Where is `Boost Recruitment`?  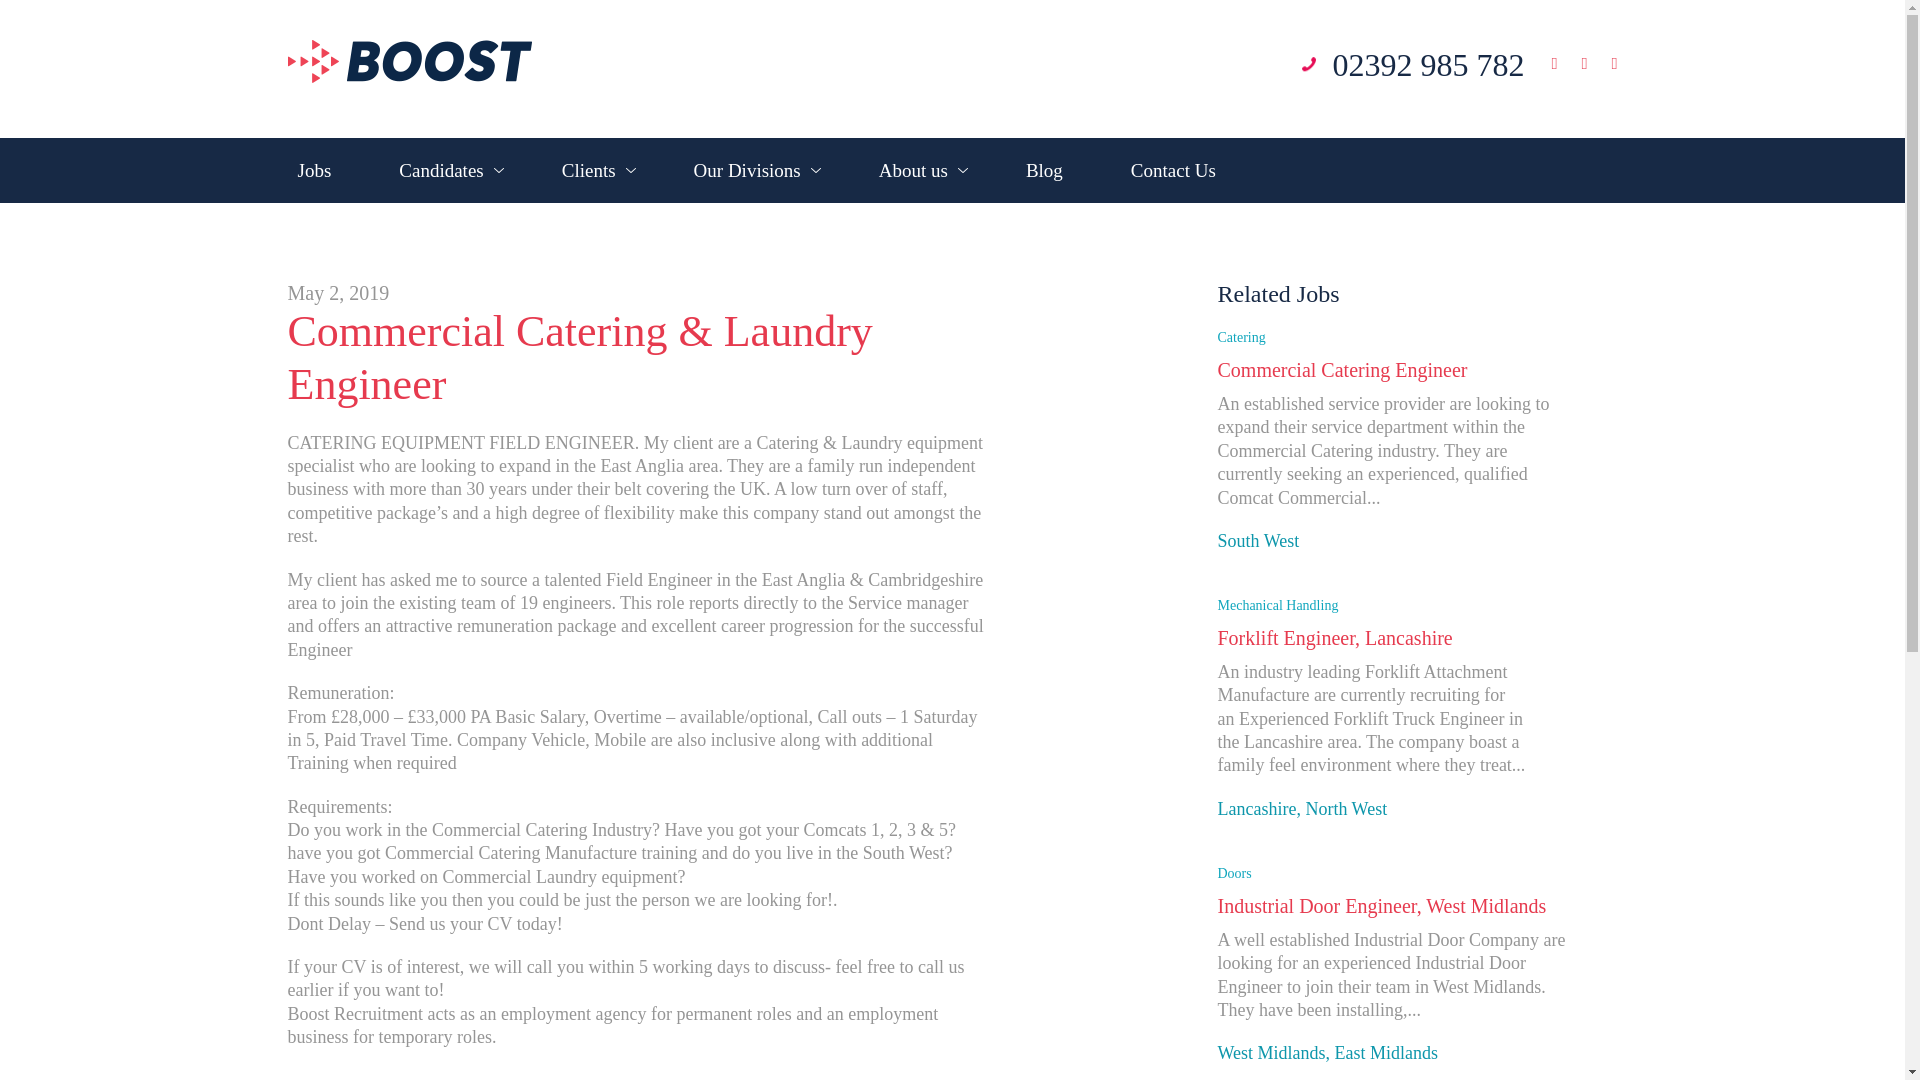
Boost Recruitment is located at coordinates (410, 62).